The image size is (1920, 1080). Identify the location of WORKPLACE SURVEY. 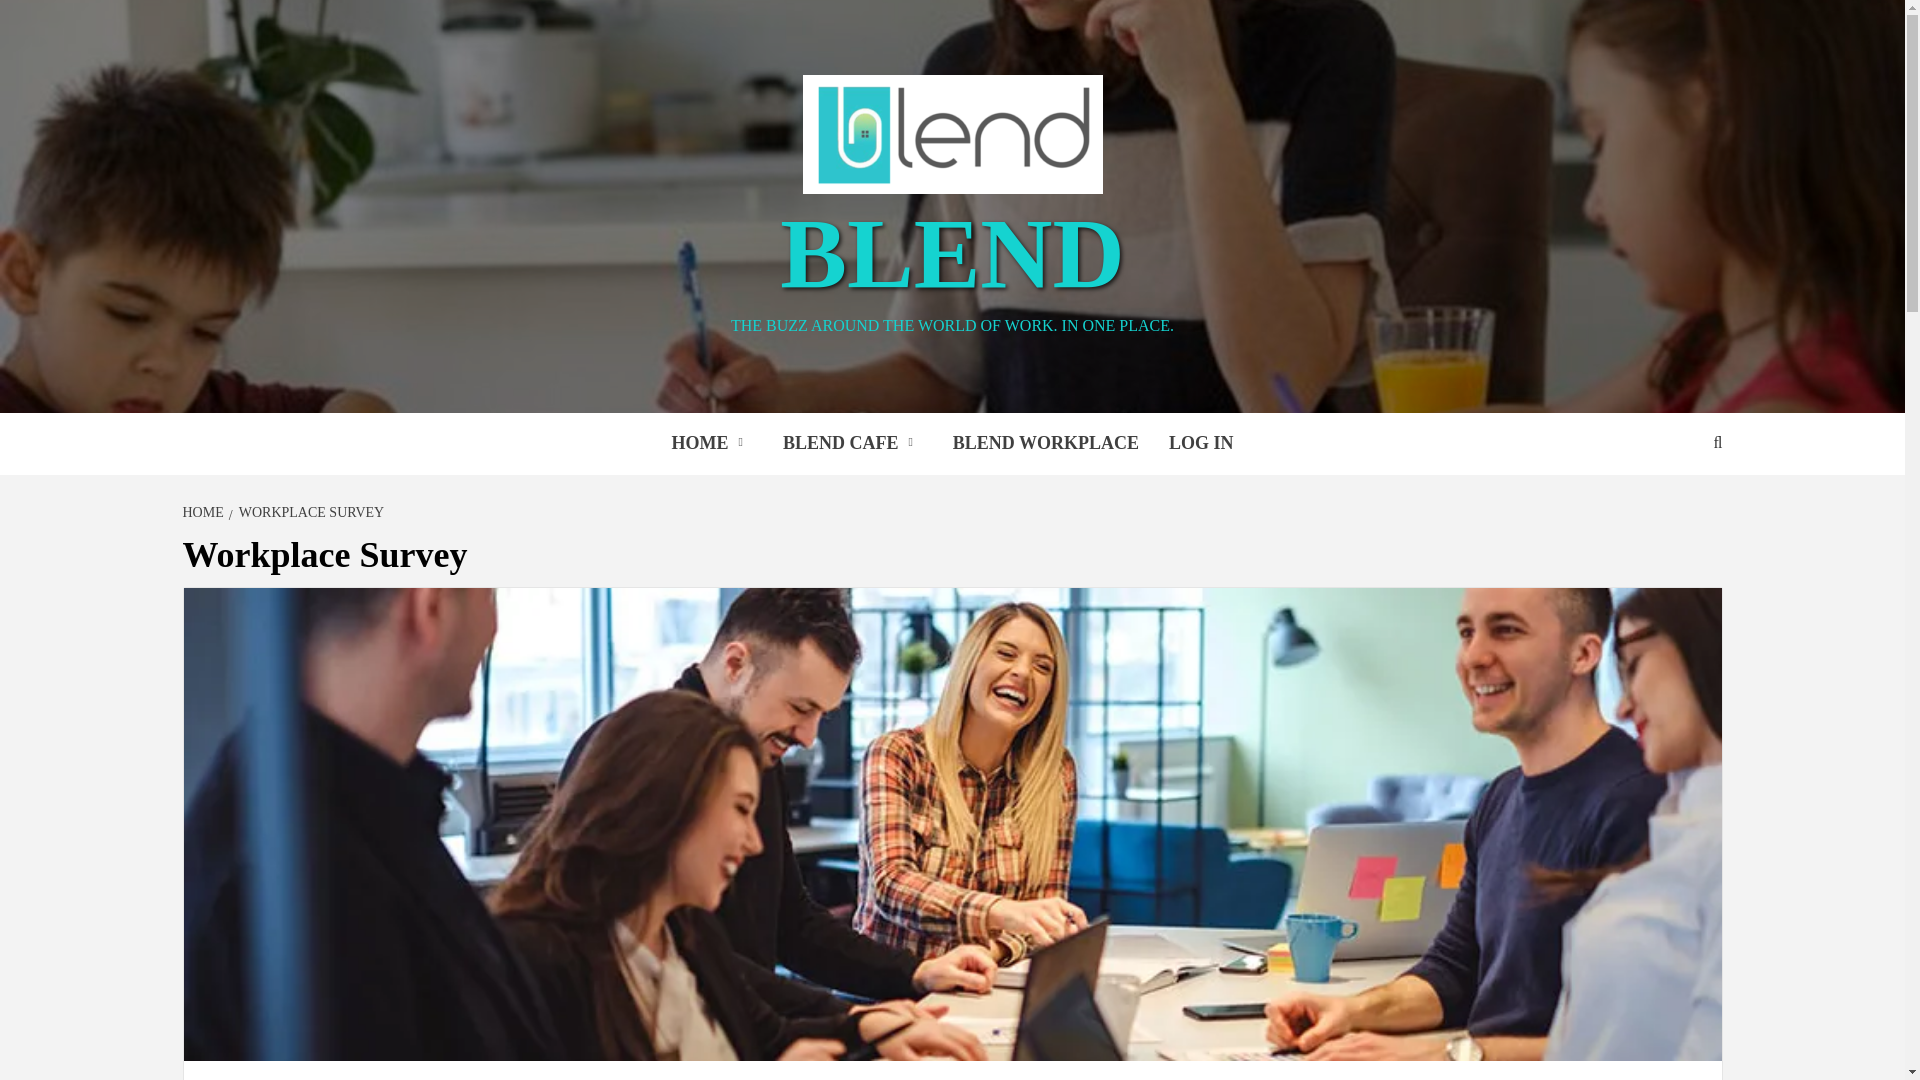
(308, 512).